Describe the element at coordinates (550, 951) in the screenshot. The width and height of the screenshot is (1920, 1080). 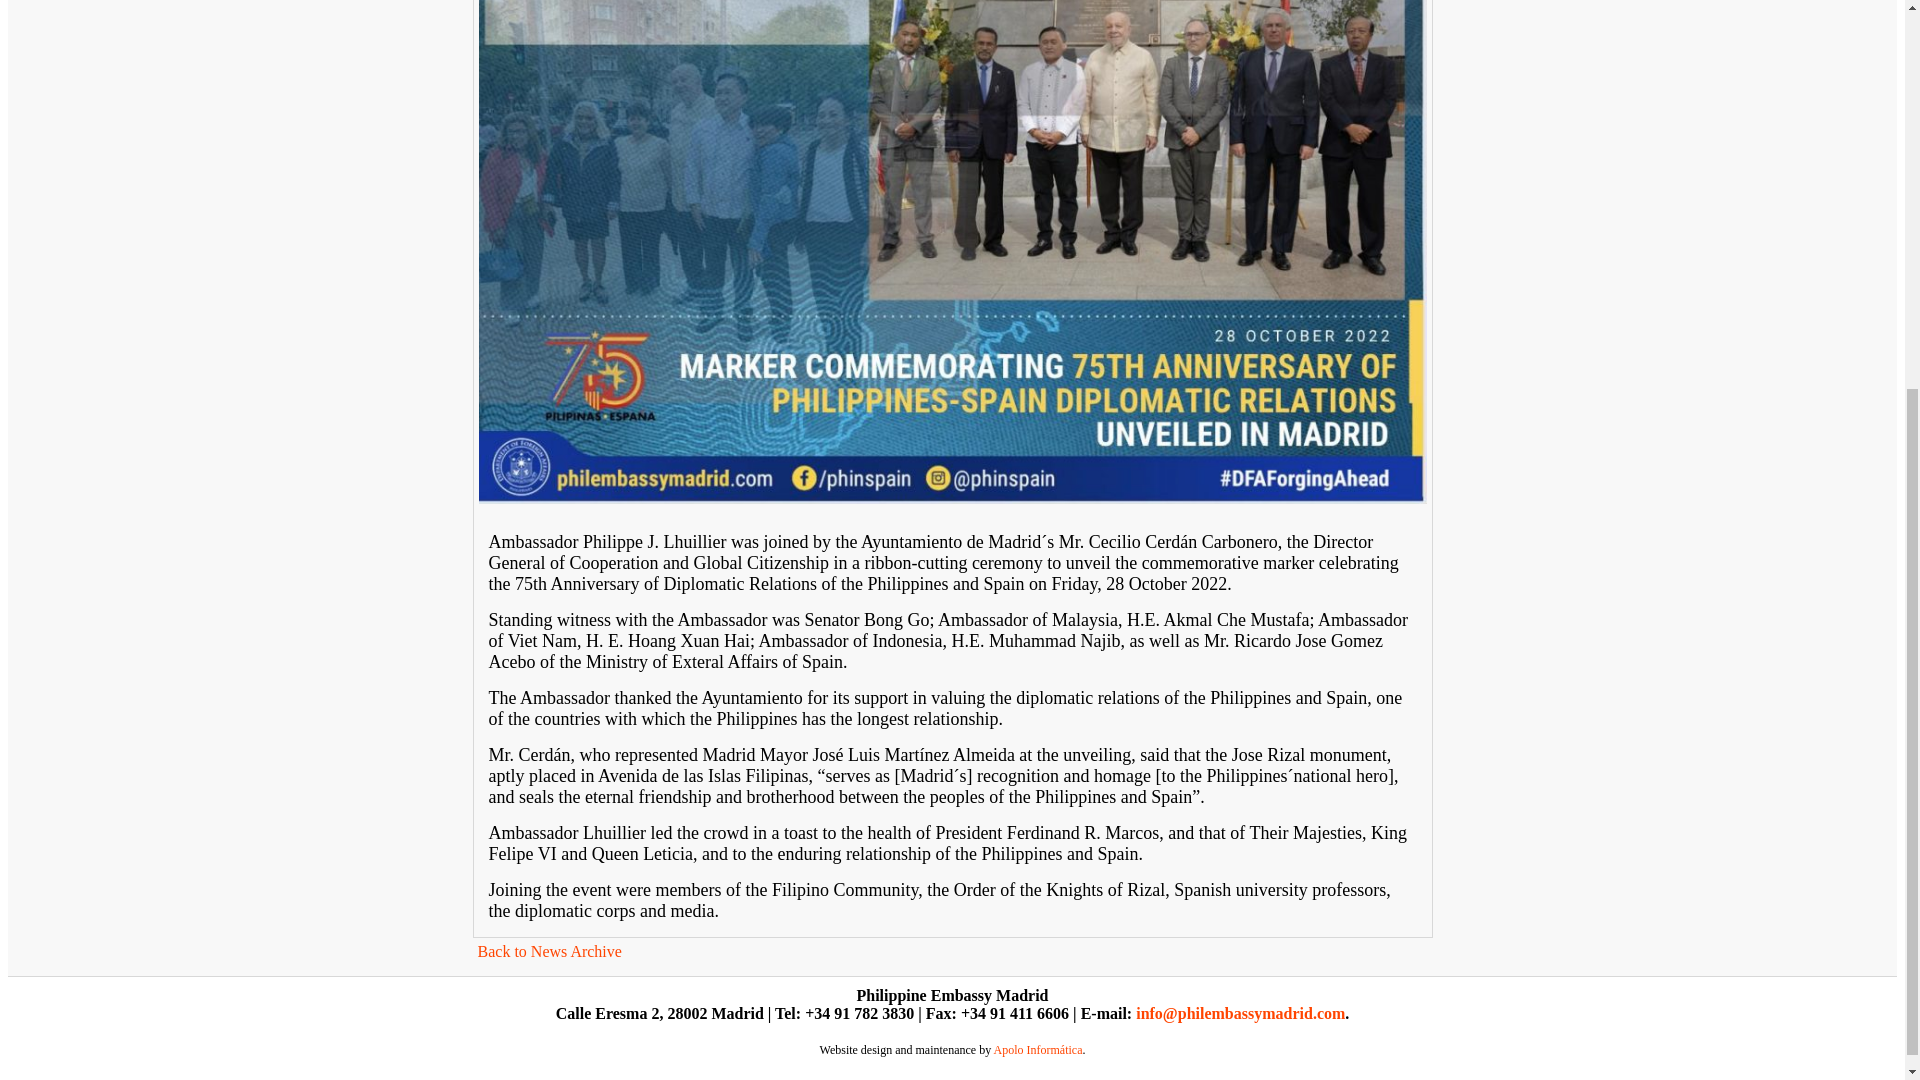
I see `More in Latest News` at that location.